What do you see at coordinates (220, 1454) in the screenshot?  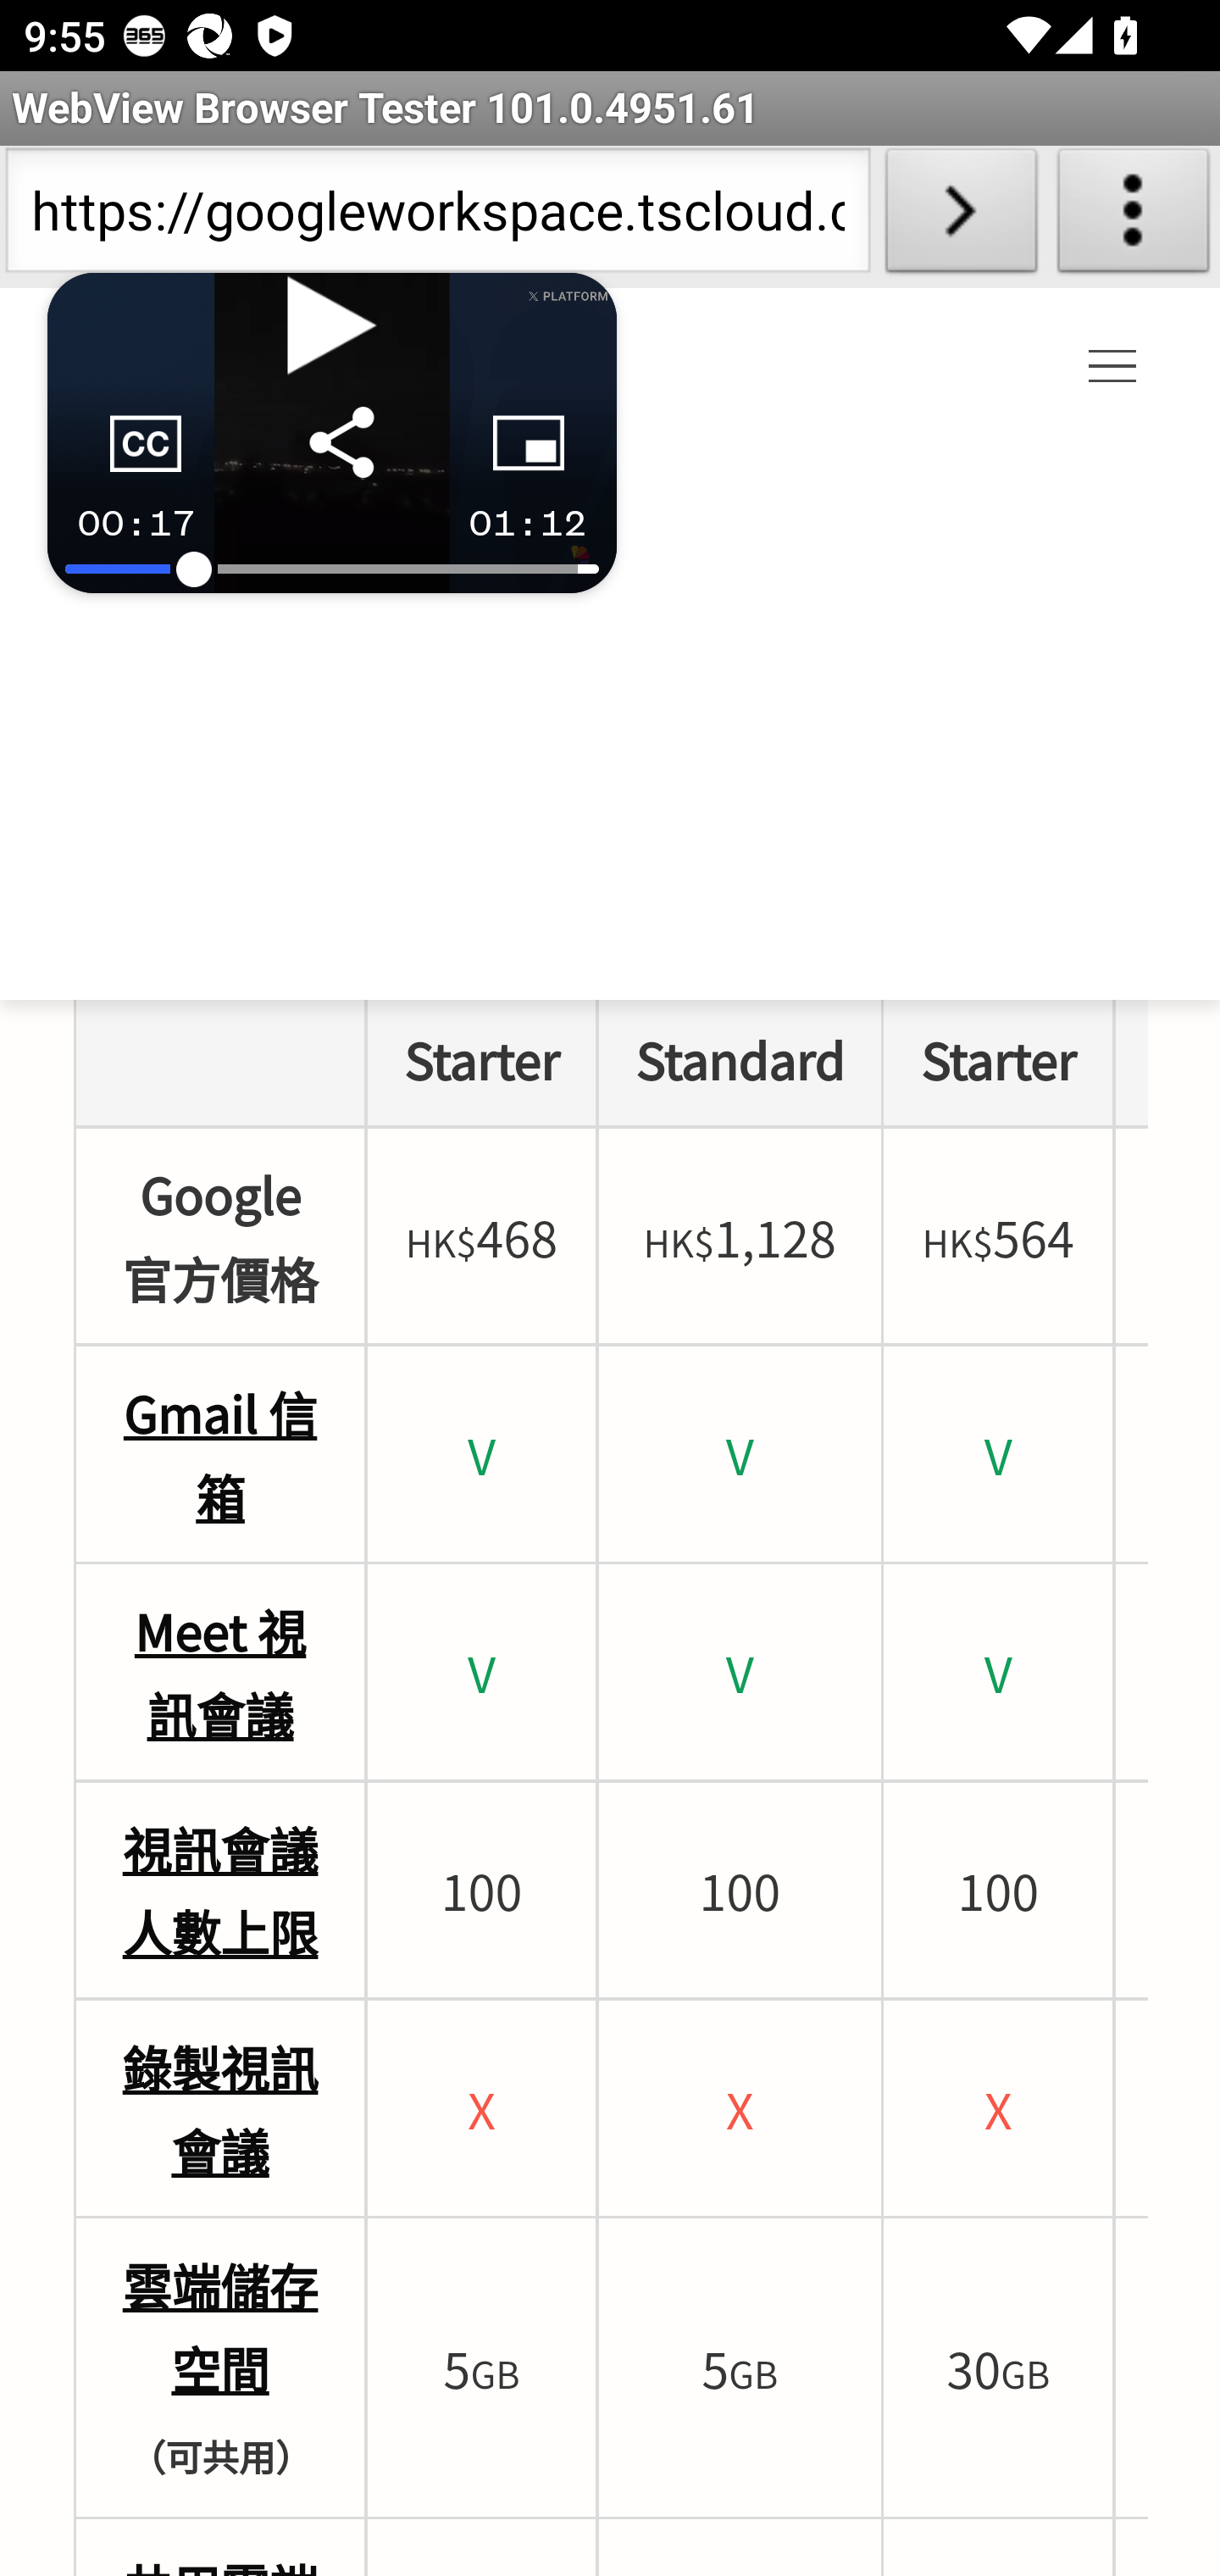 I see `Gmail 信箱` at bounding box center [220, 1454].